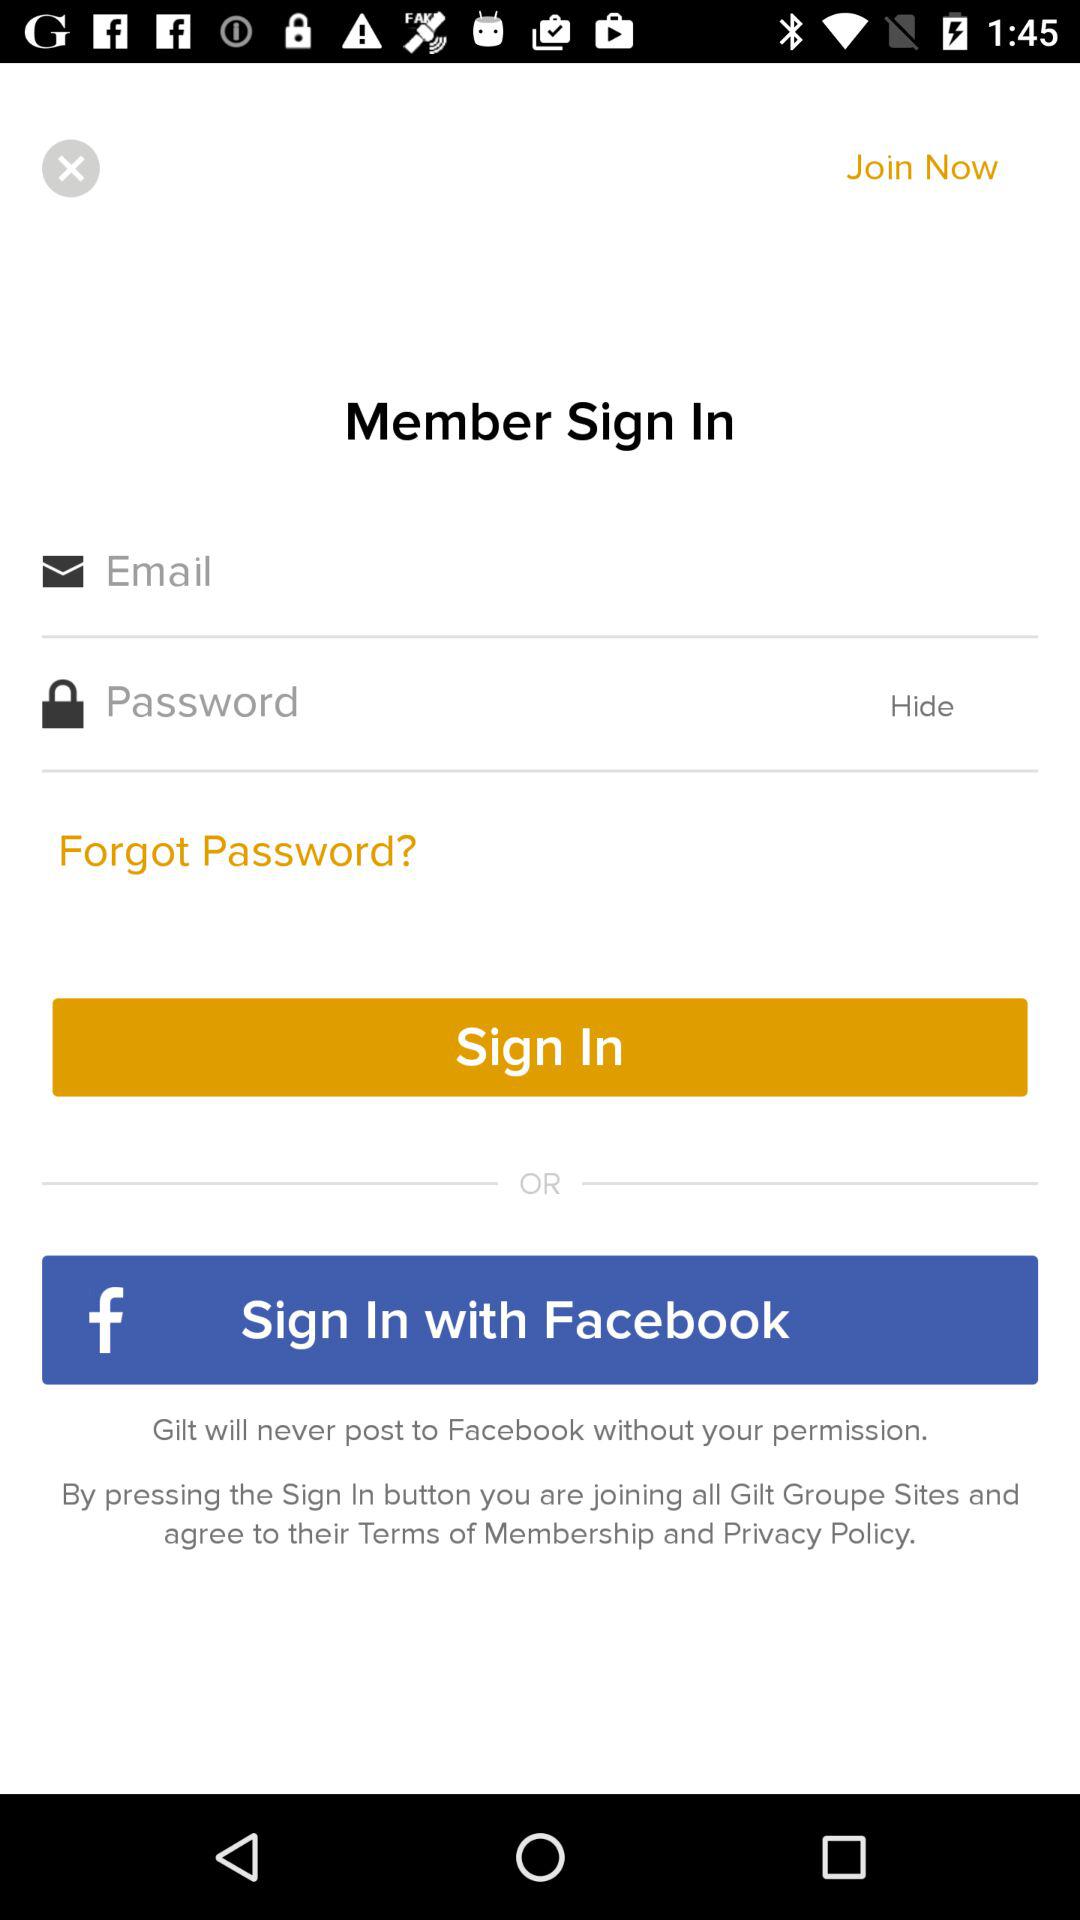 The height and width of the screenshot is (1920, 1080). What do you see at coordinates (922, 706) in the screenshot?
I see `turn off the hide item` at bounding box center [922, 706].